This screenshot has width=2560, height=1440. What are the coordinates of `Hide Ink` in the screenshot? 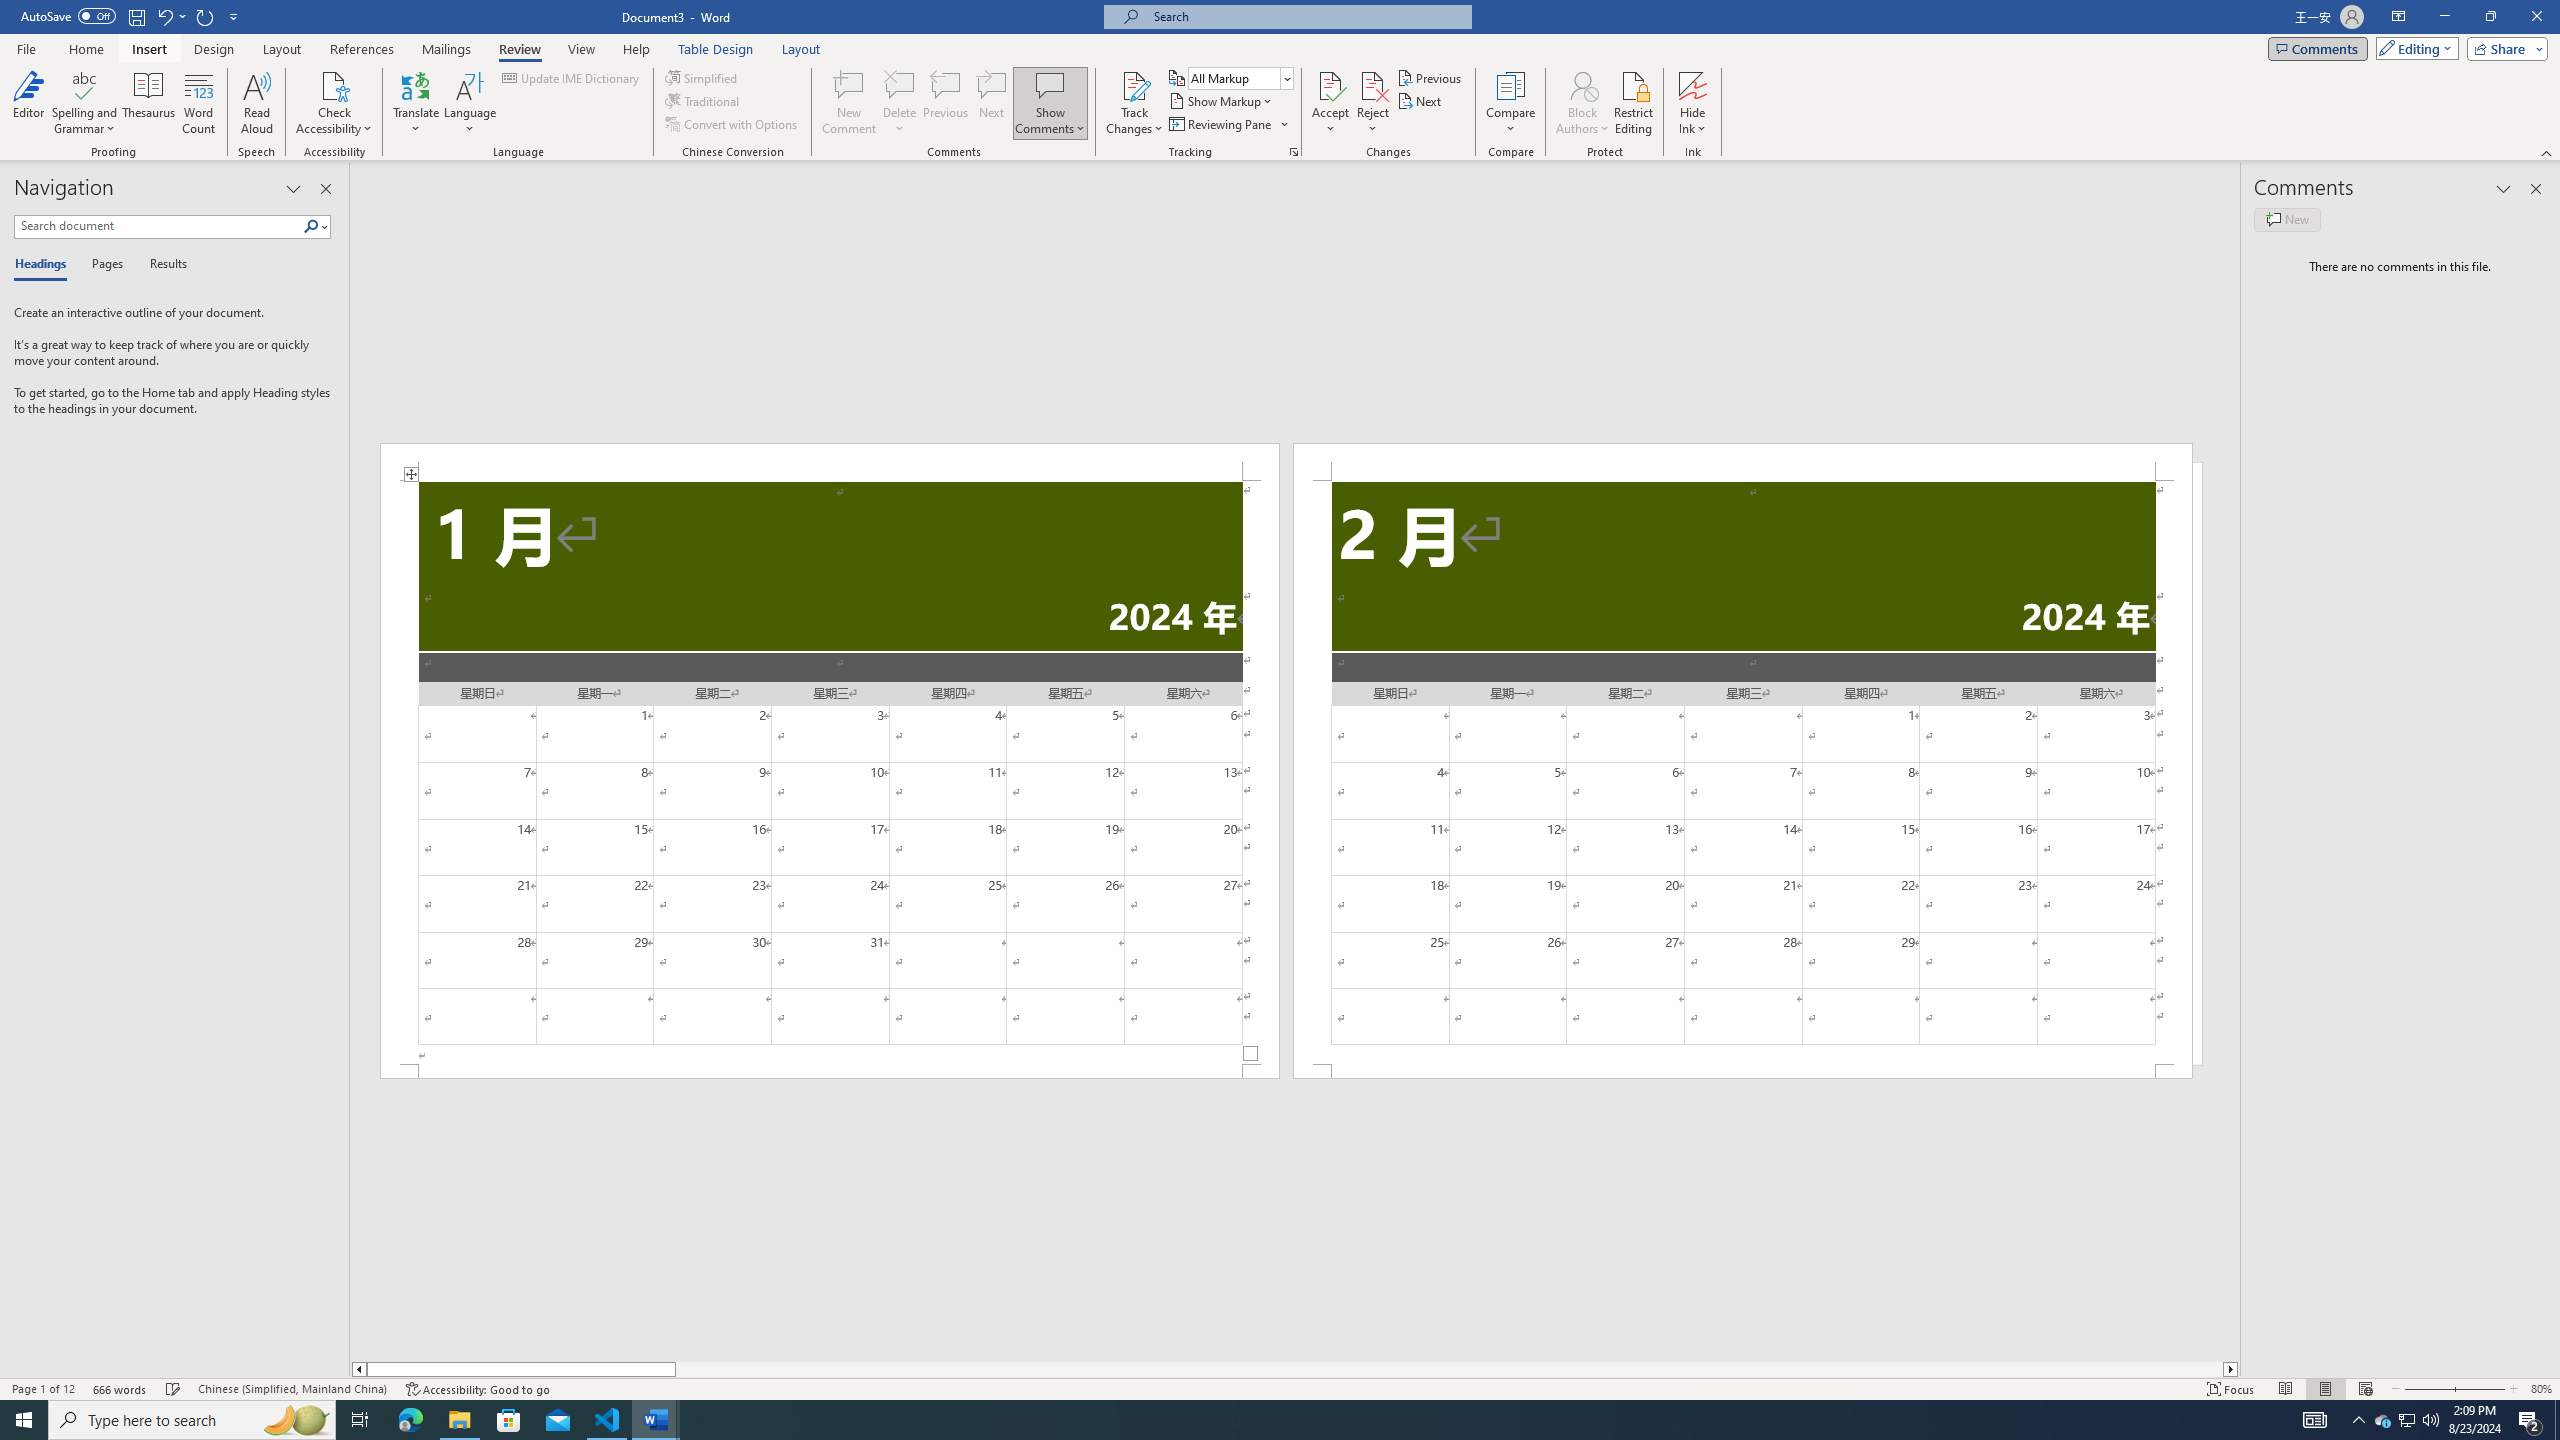 It's located at (1693, 103).